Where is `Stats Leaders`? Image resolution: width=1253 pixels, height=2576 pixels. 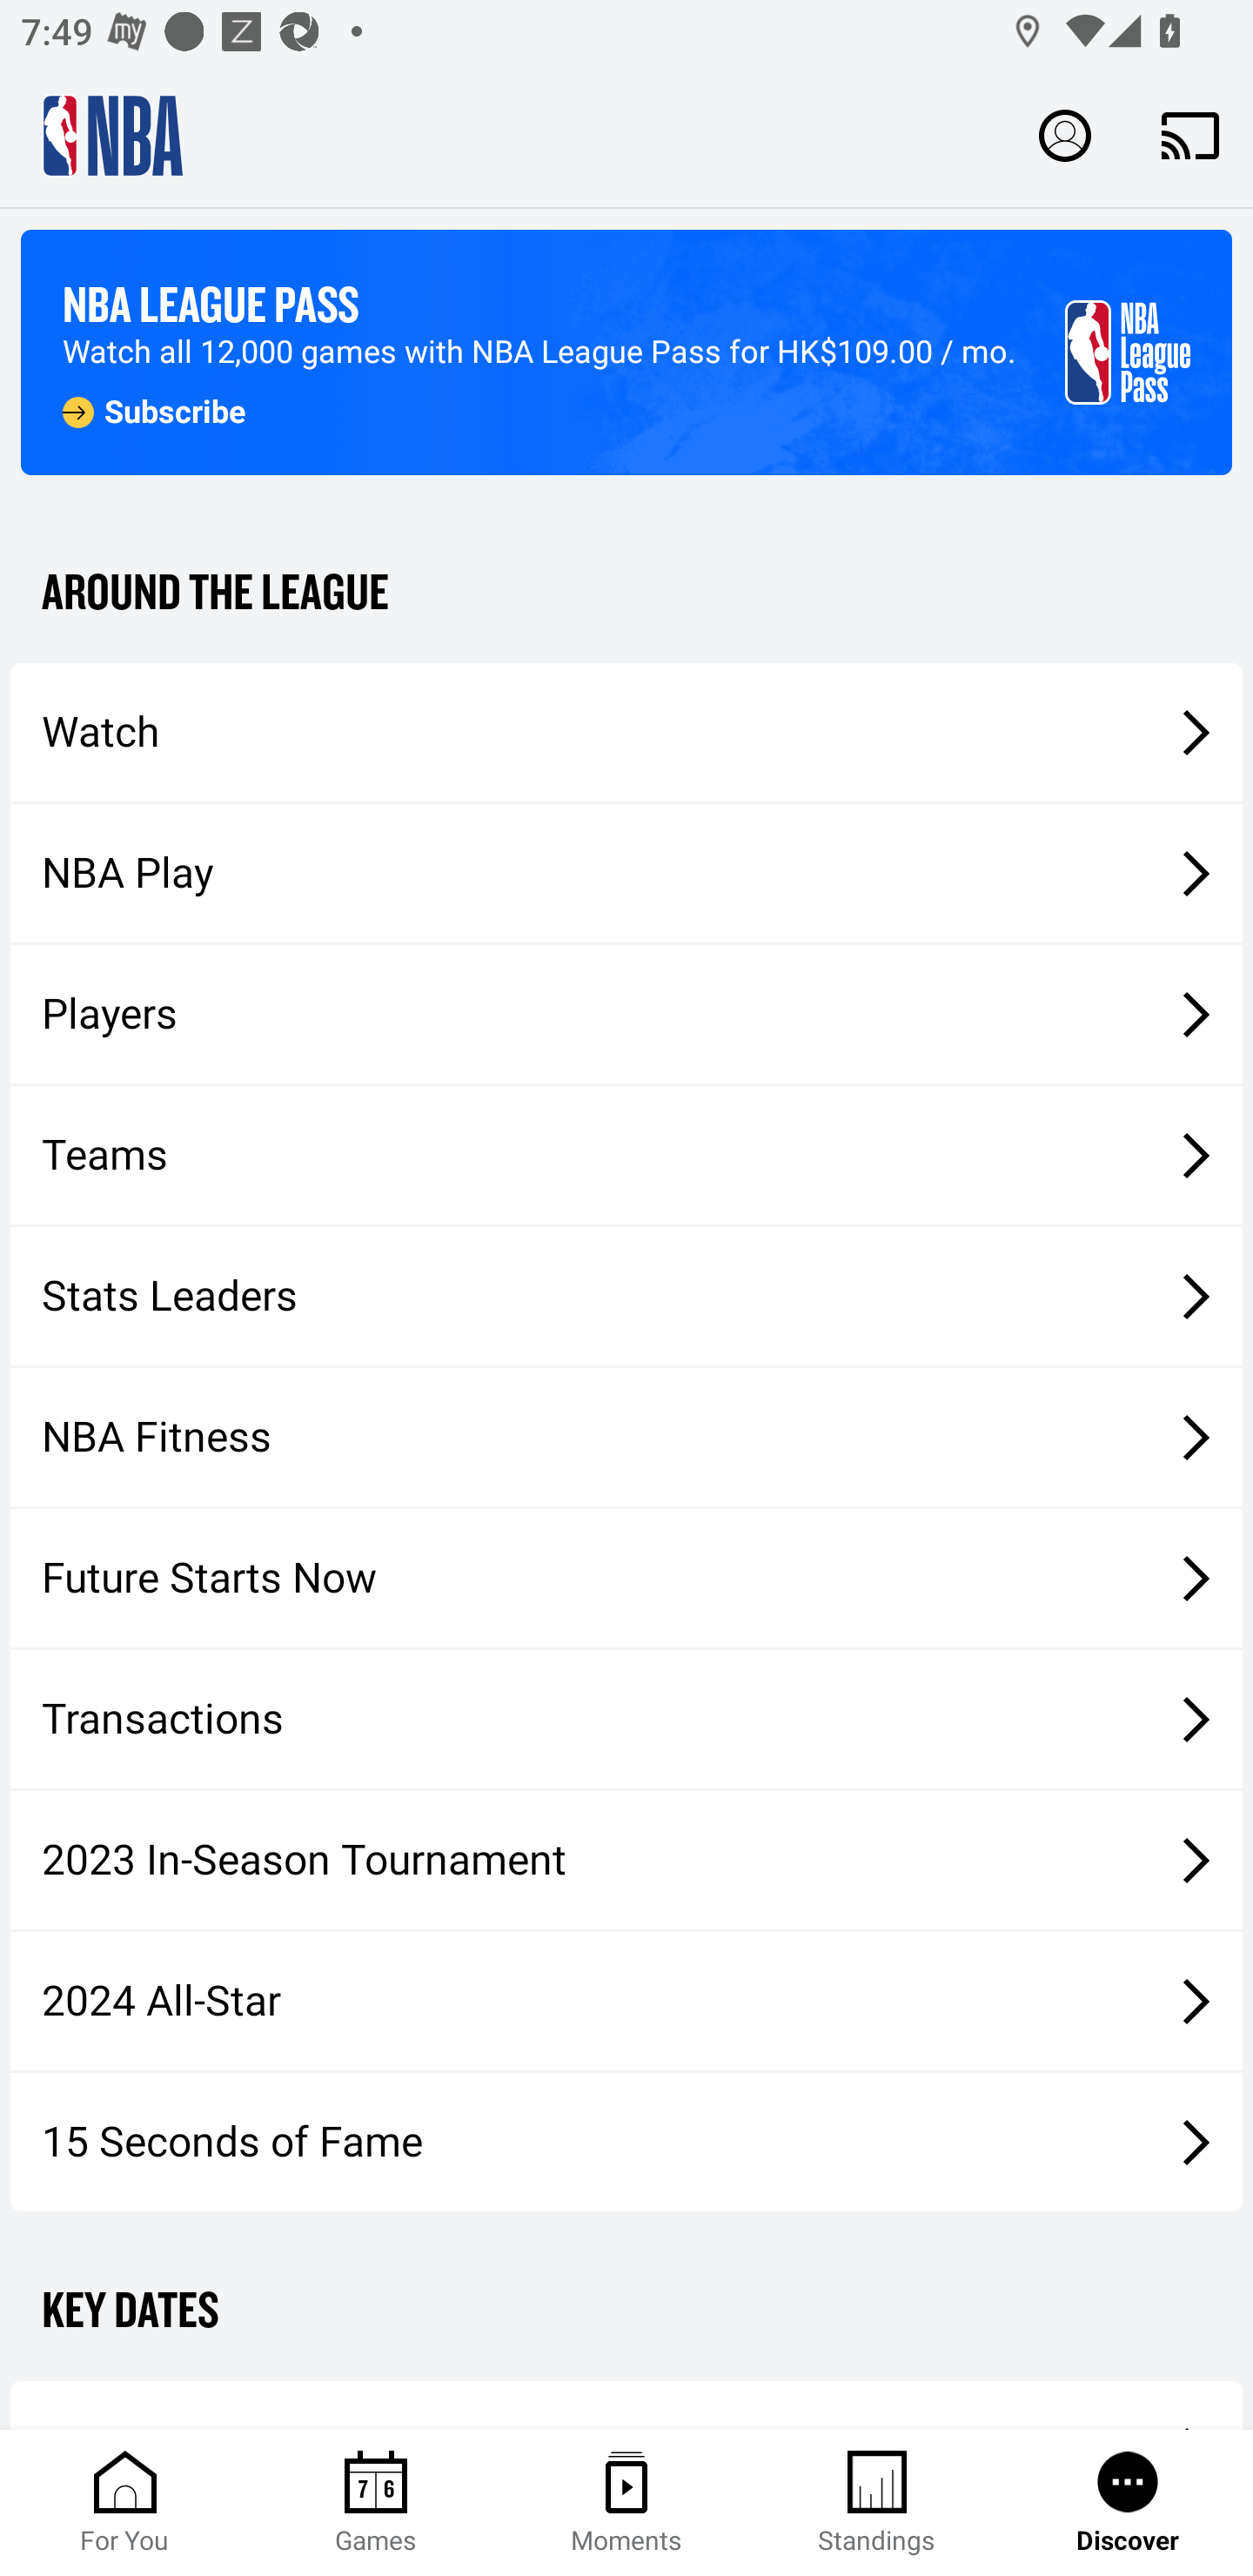 Stats Leaders is located at coordinates (626, 1295).